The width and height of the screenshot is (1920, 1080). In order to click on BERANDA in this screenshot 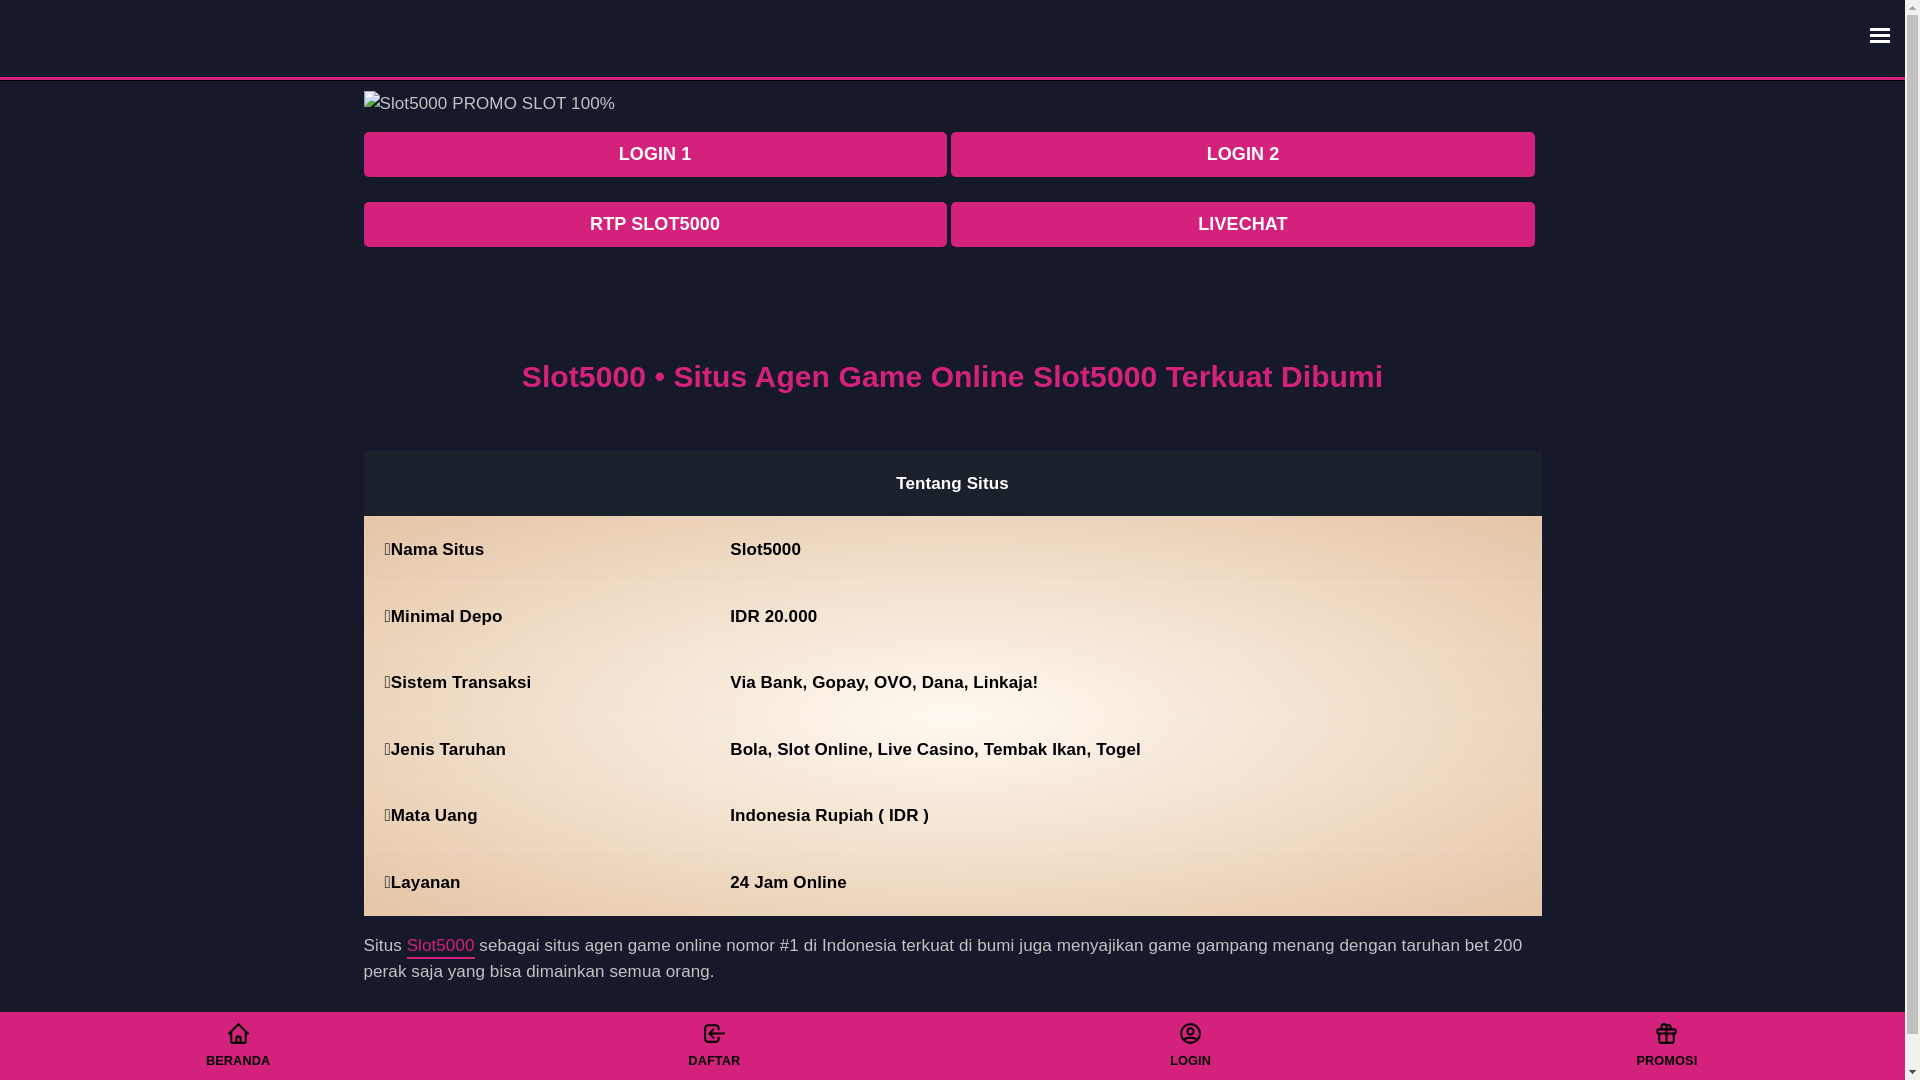, I will do `click(238, 1045)`.